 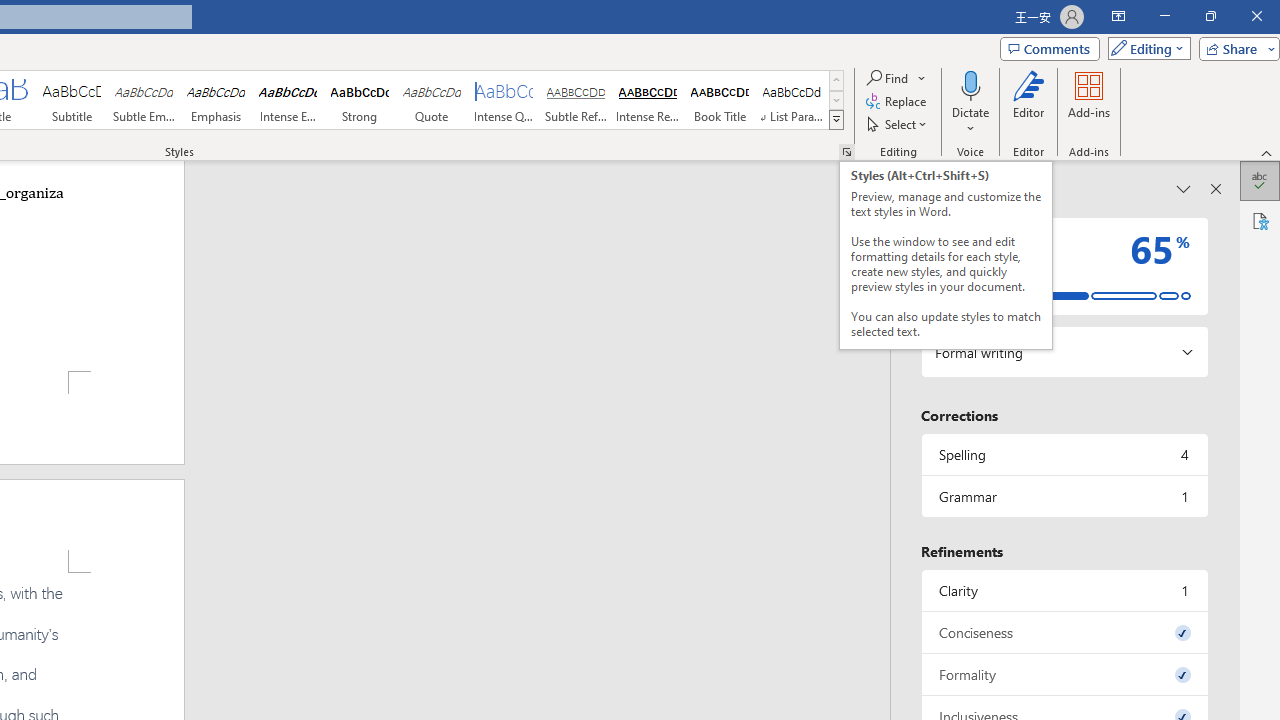 What do you see at coordinates (647, 100) in the screenshot?
I see `Intense Reference` at bounding box center [647, 100].